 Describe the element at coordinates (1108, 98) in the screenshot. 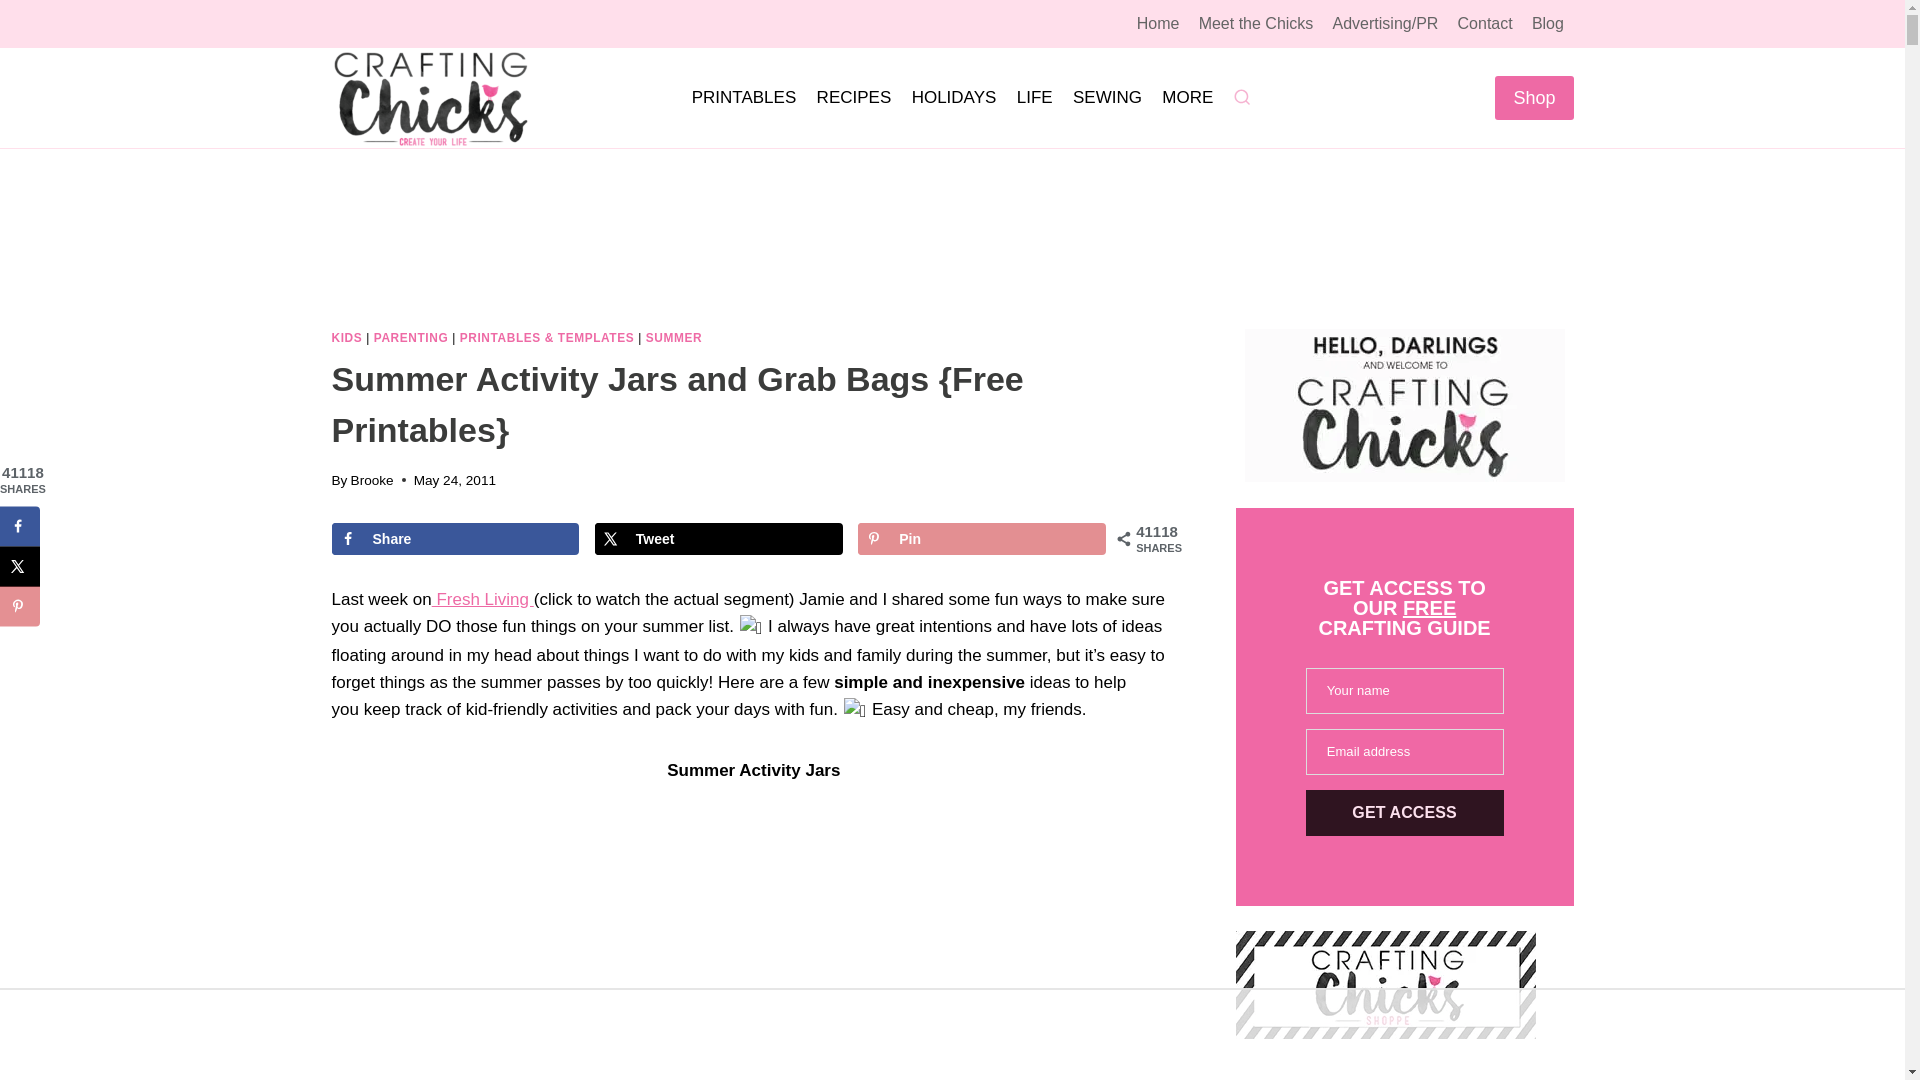

I see `SEWING` at that location.